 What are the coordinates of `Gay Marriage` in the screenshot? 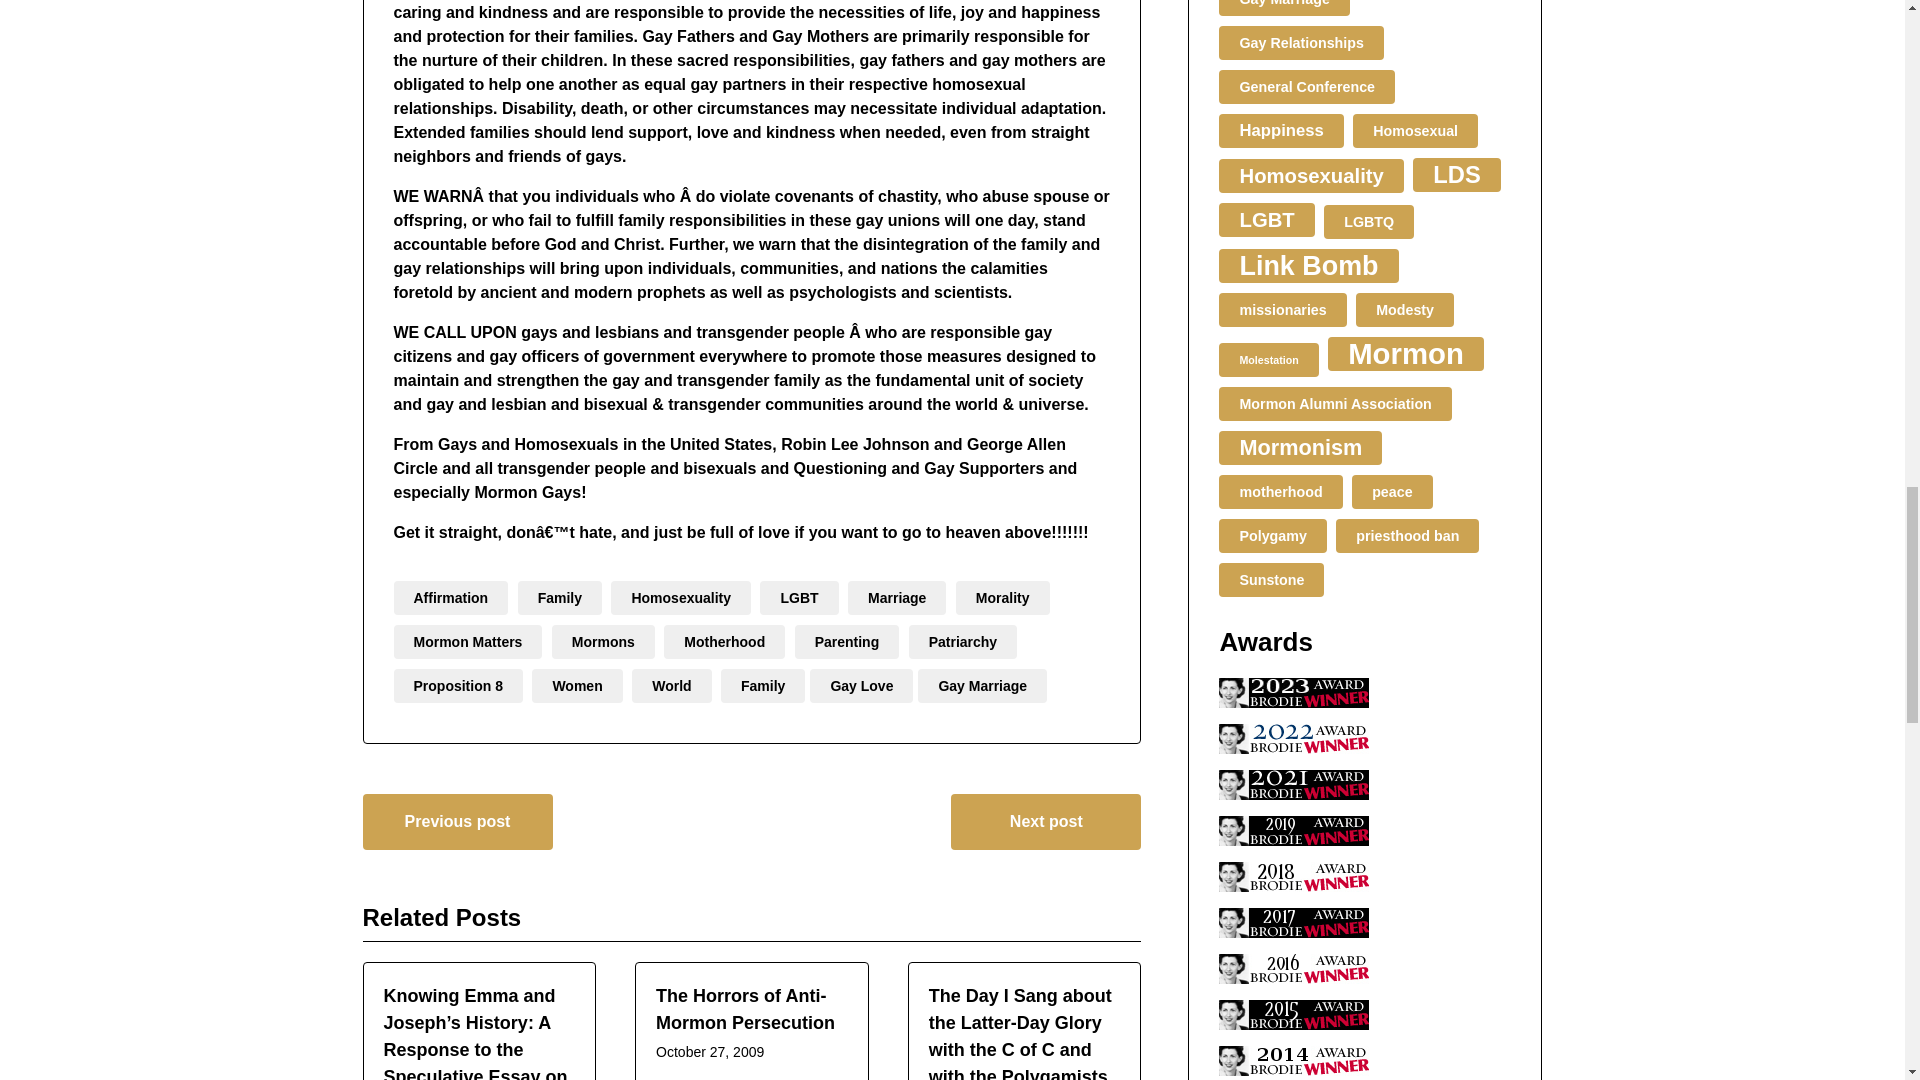 It's located at (982, 686).